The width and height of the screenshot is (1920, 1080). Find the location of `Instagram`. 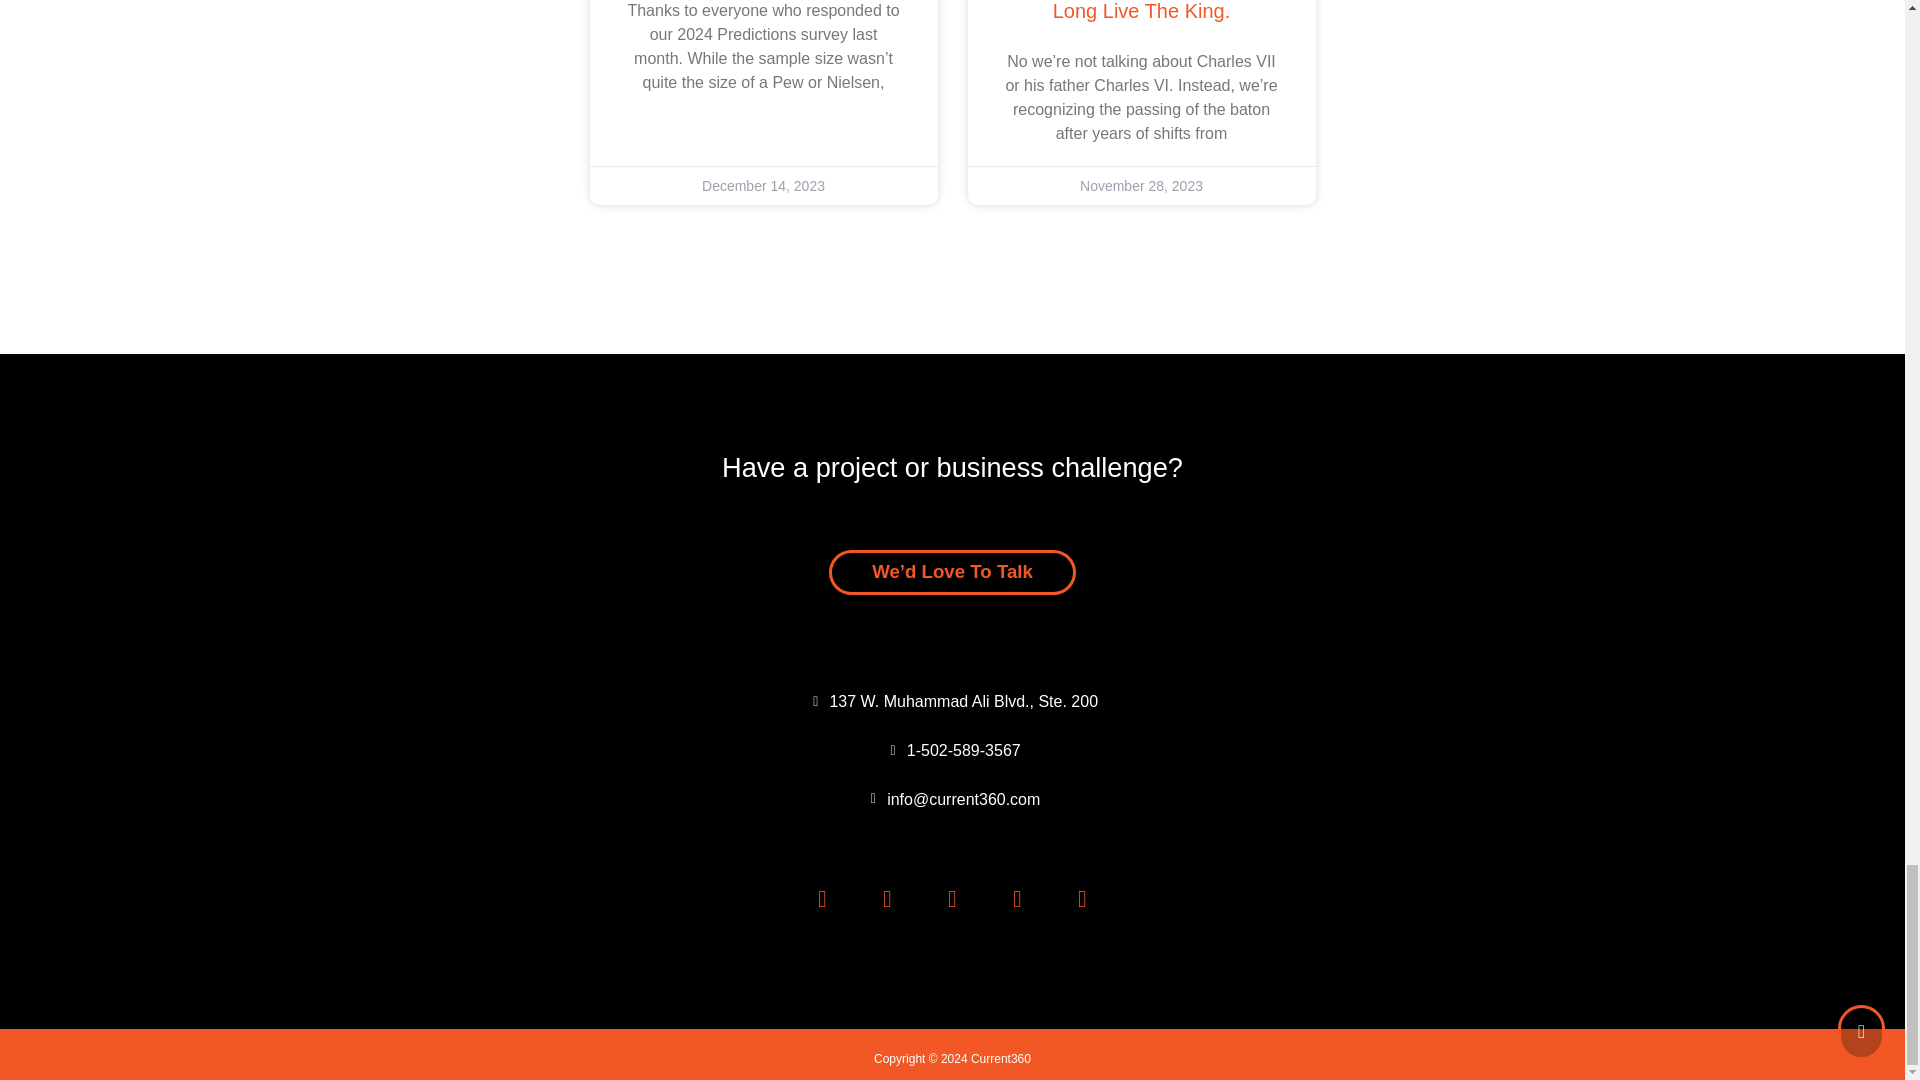

Instagram is located at coordinates (1141, 10).